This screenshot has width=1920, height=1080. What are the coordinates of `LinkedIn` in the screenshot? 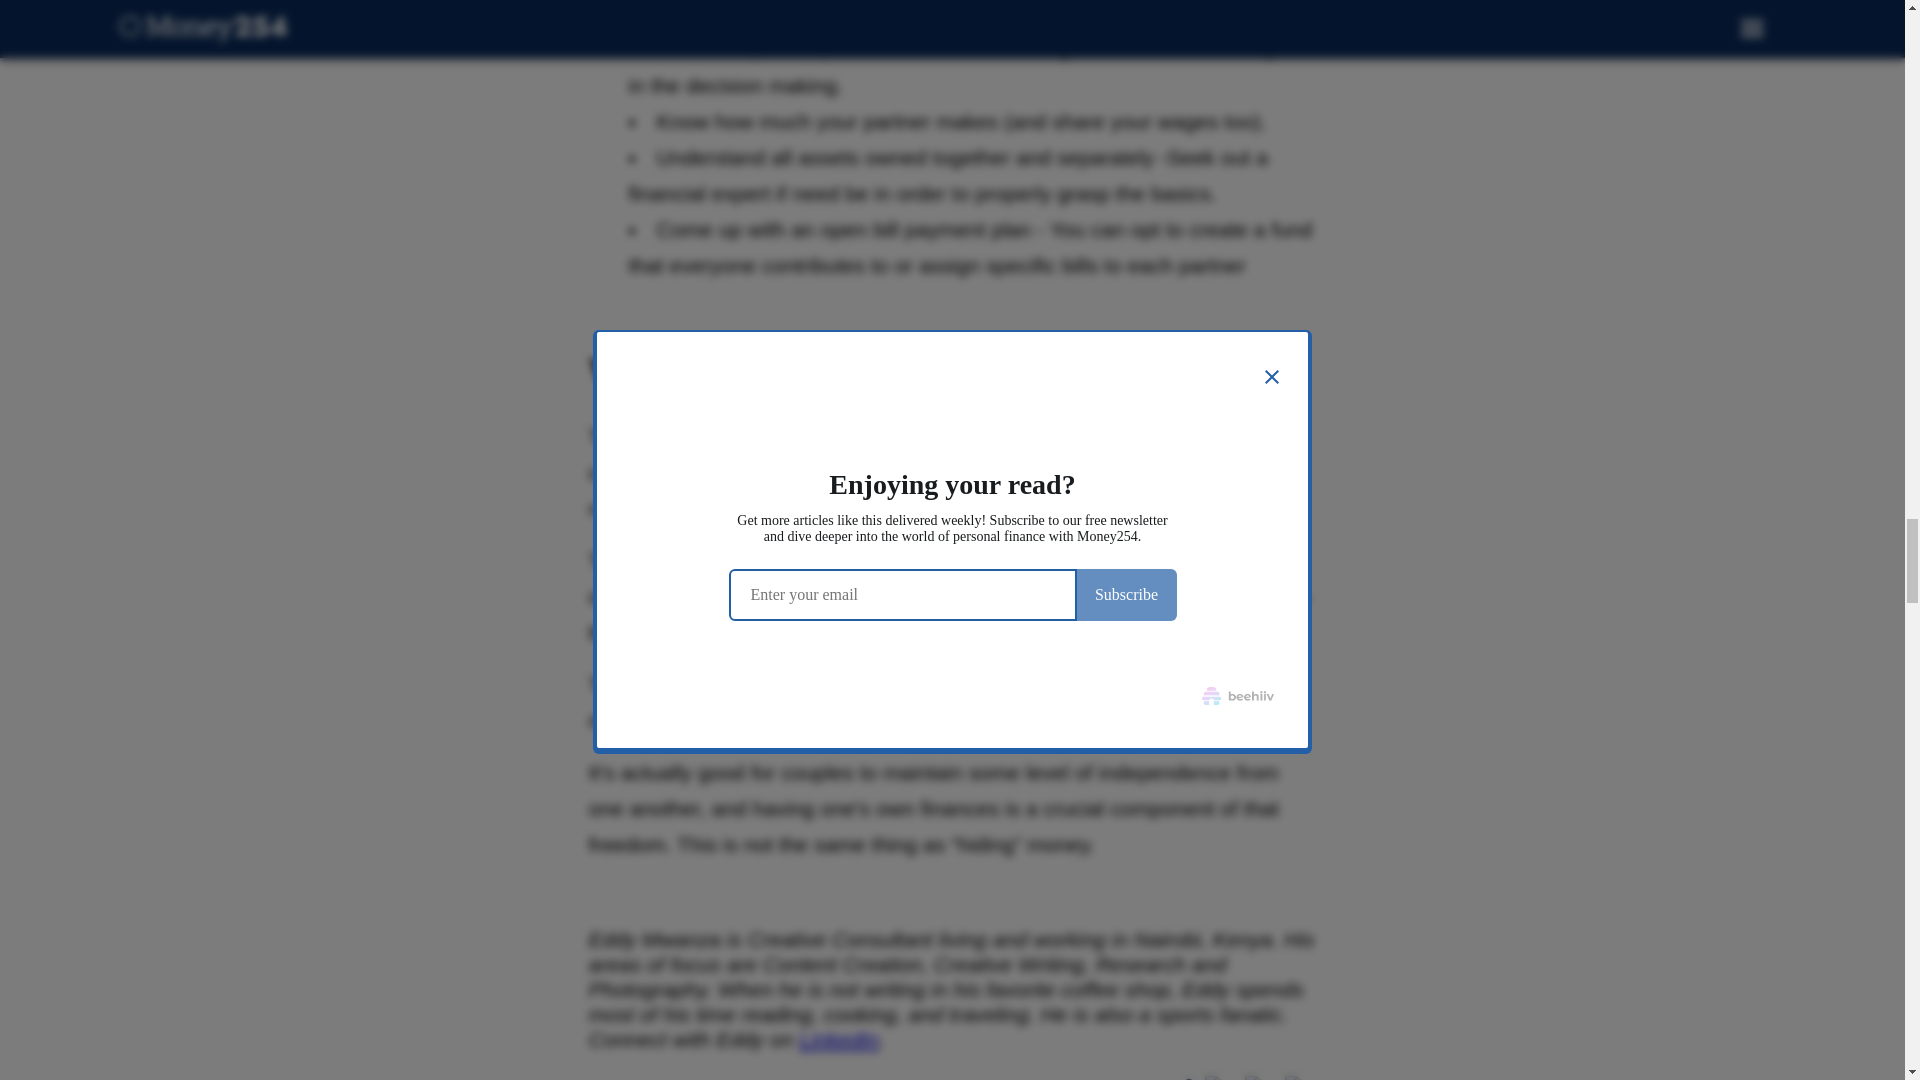 It's located at (838, 1039).